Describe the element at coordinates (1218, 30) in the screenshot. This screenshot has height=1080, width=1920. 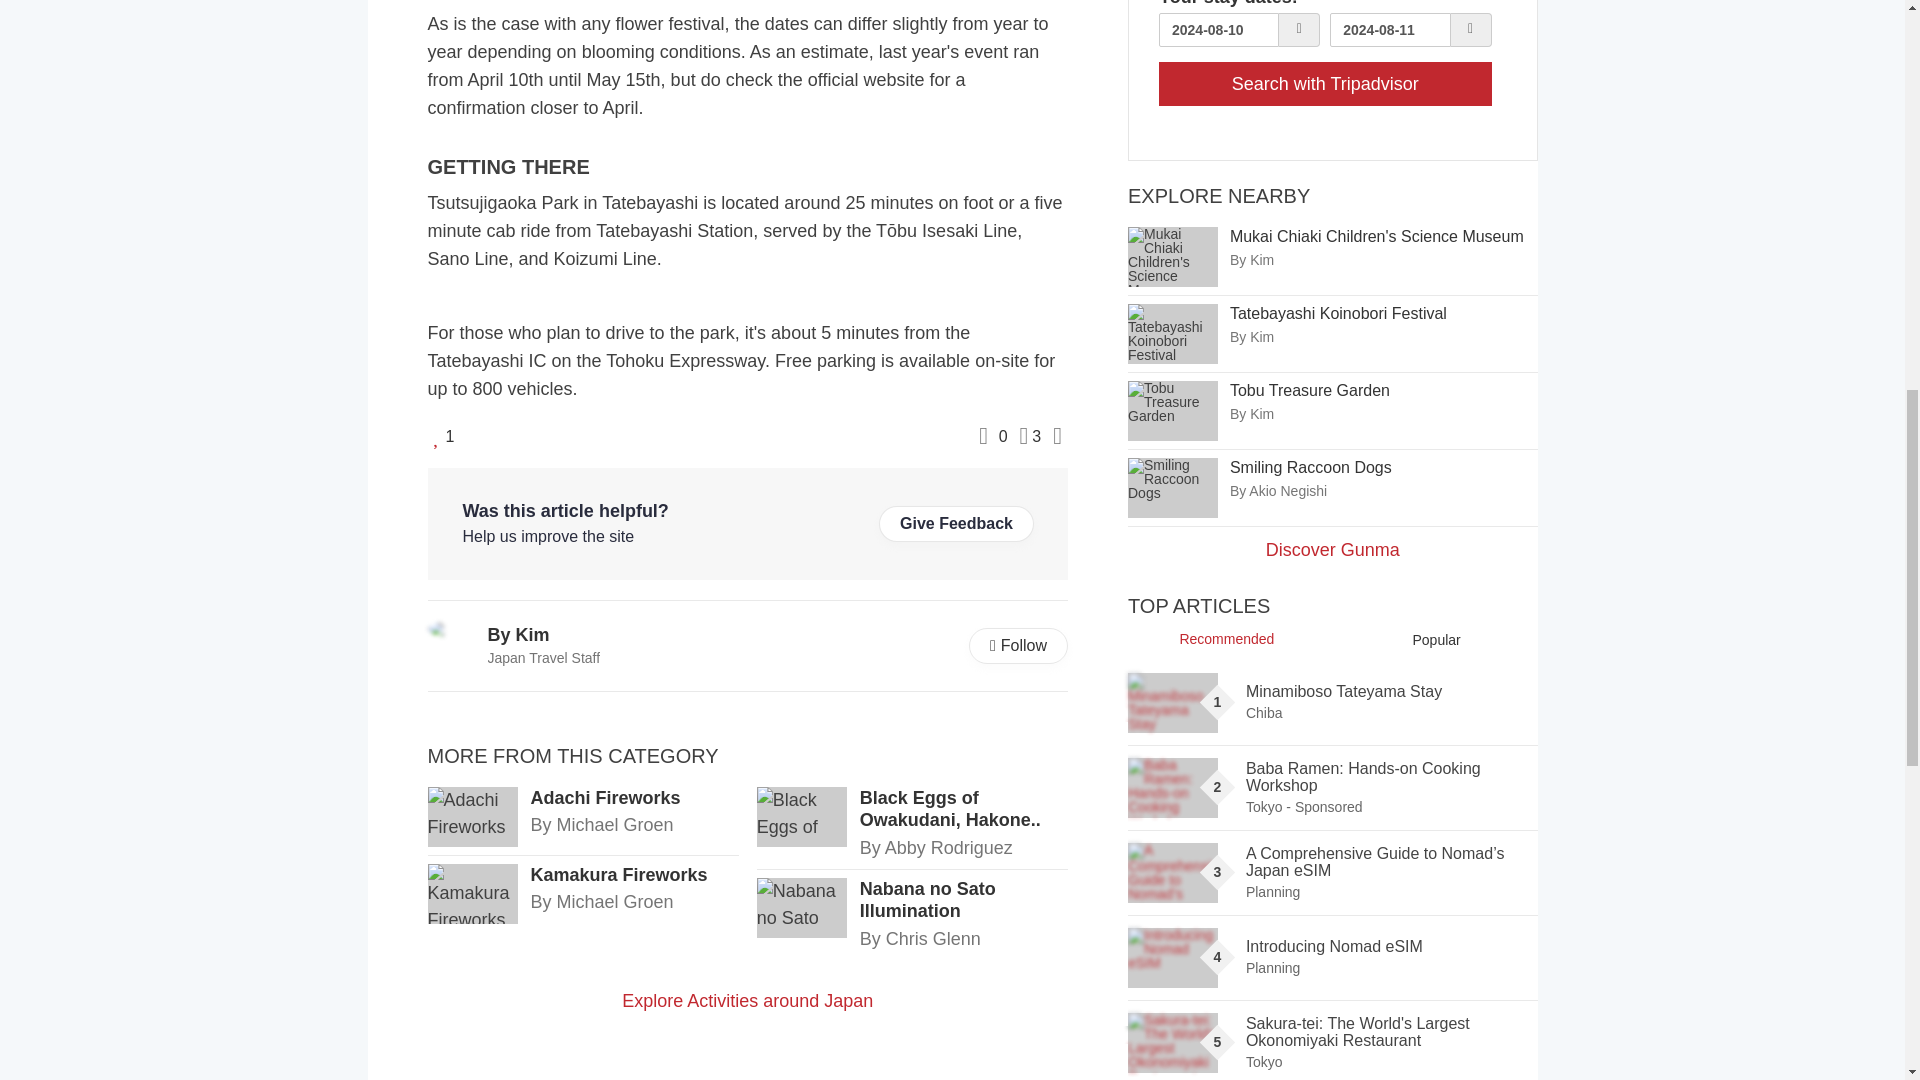
I see `2024-08-10` at that location.